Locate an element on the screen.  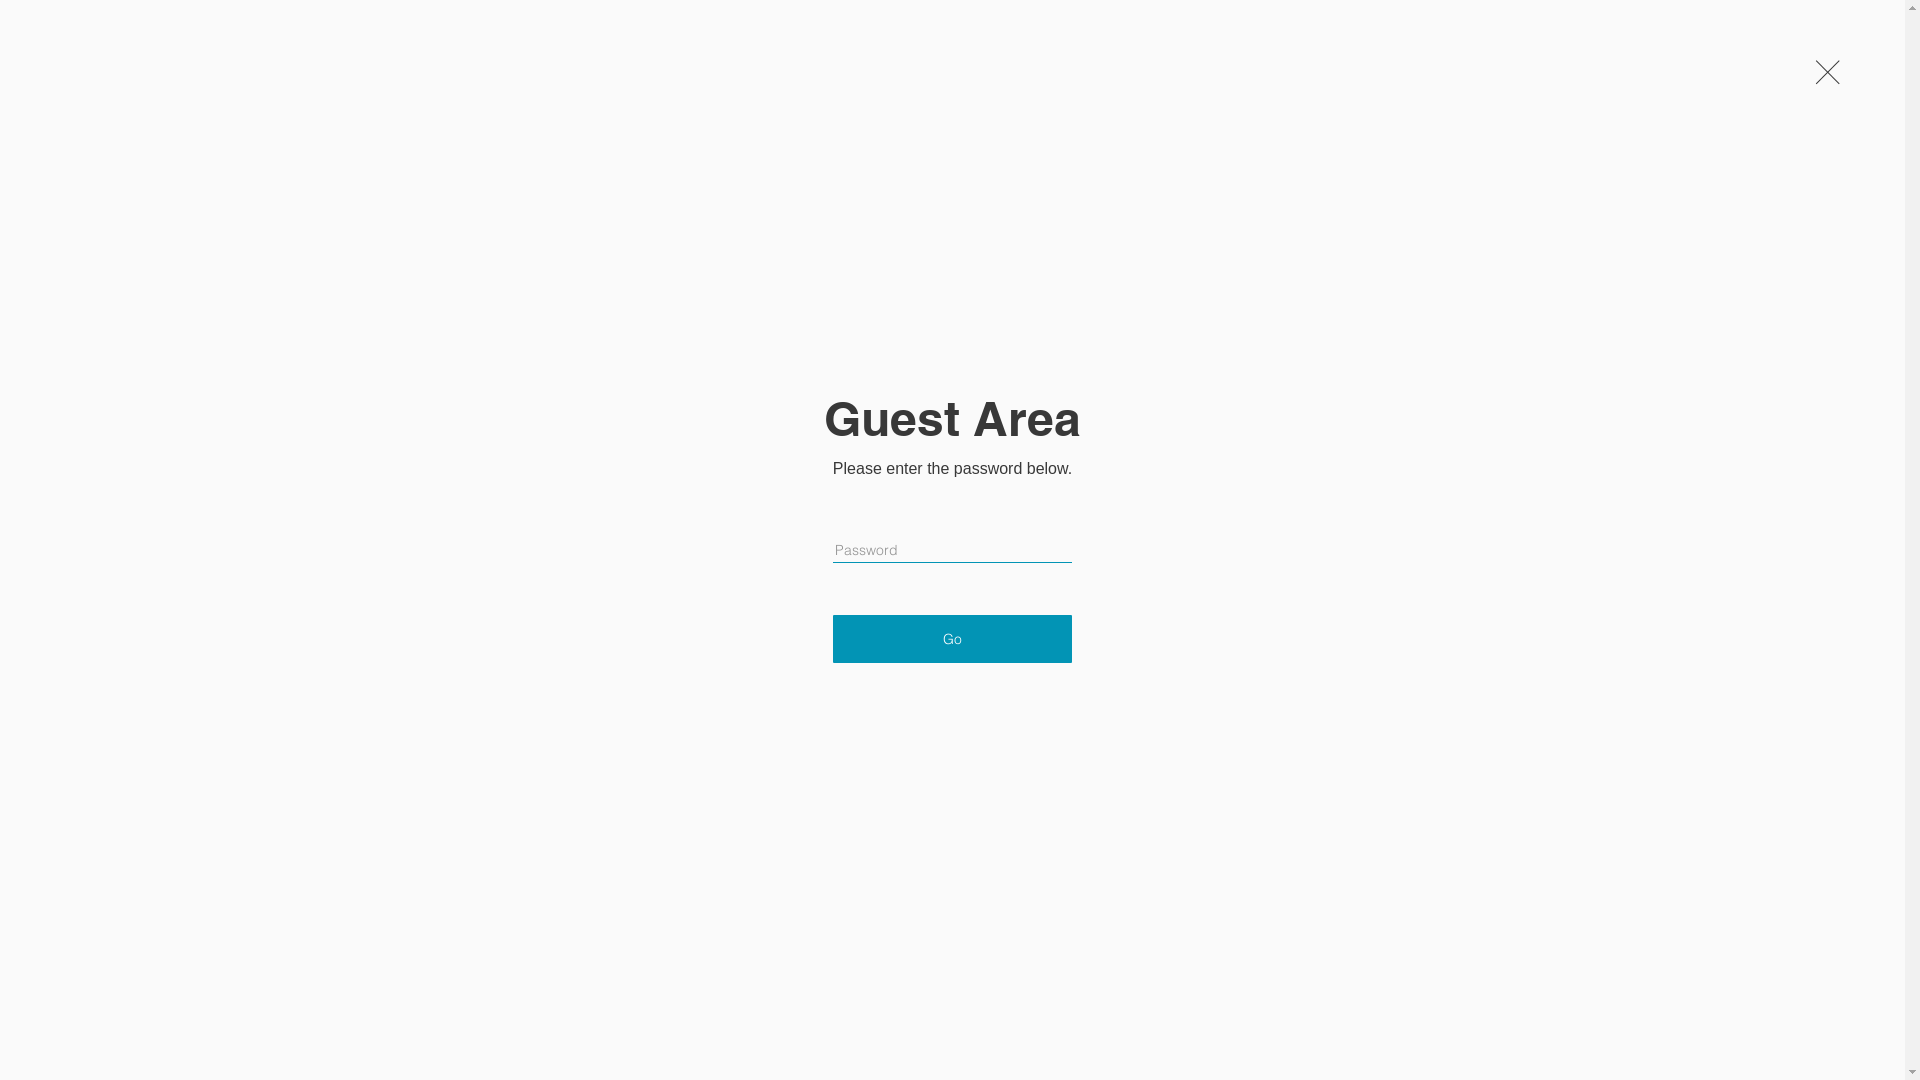
Go is located at coordinates (952, 639).